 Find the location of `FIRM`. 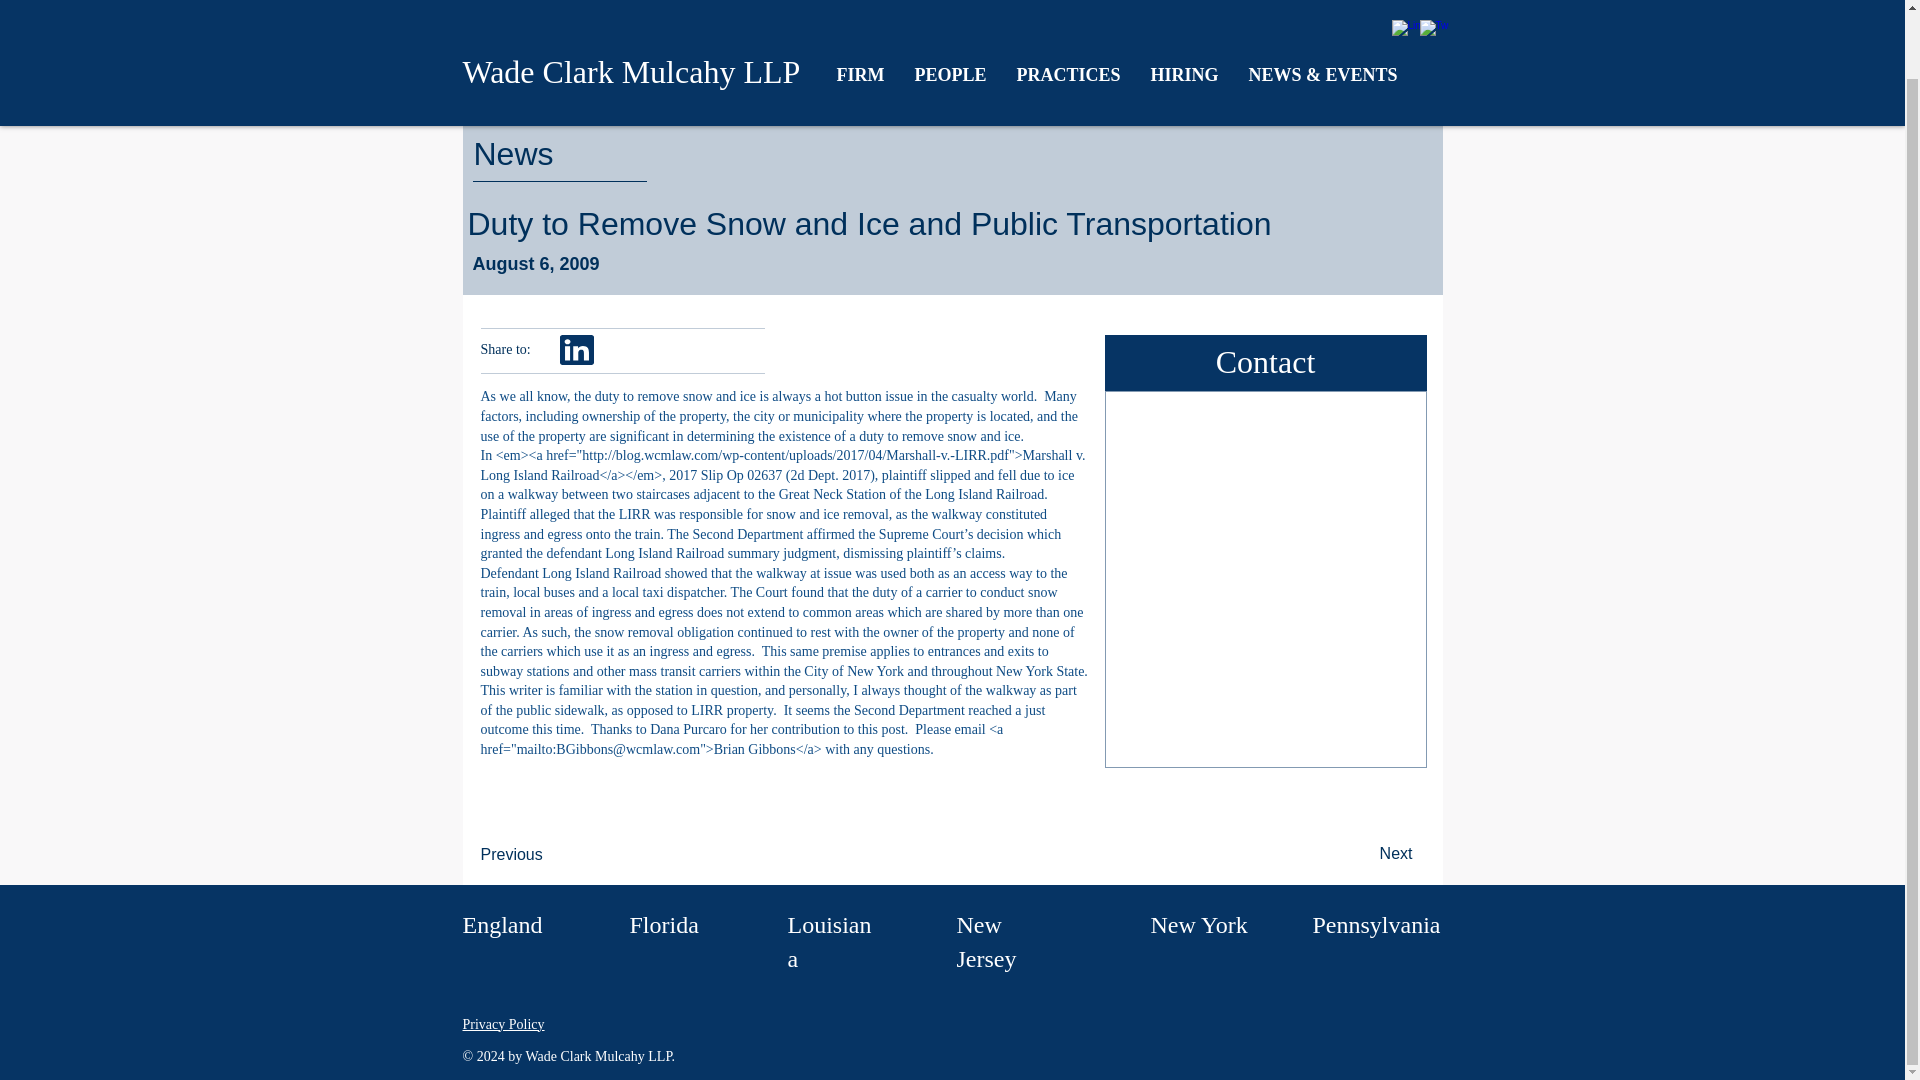

FIRM is located at coordinates (860, 10).